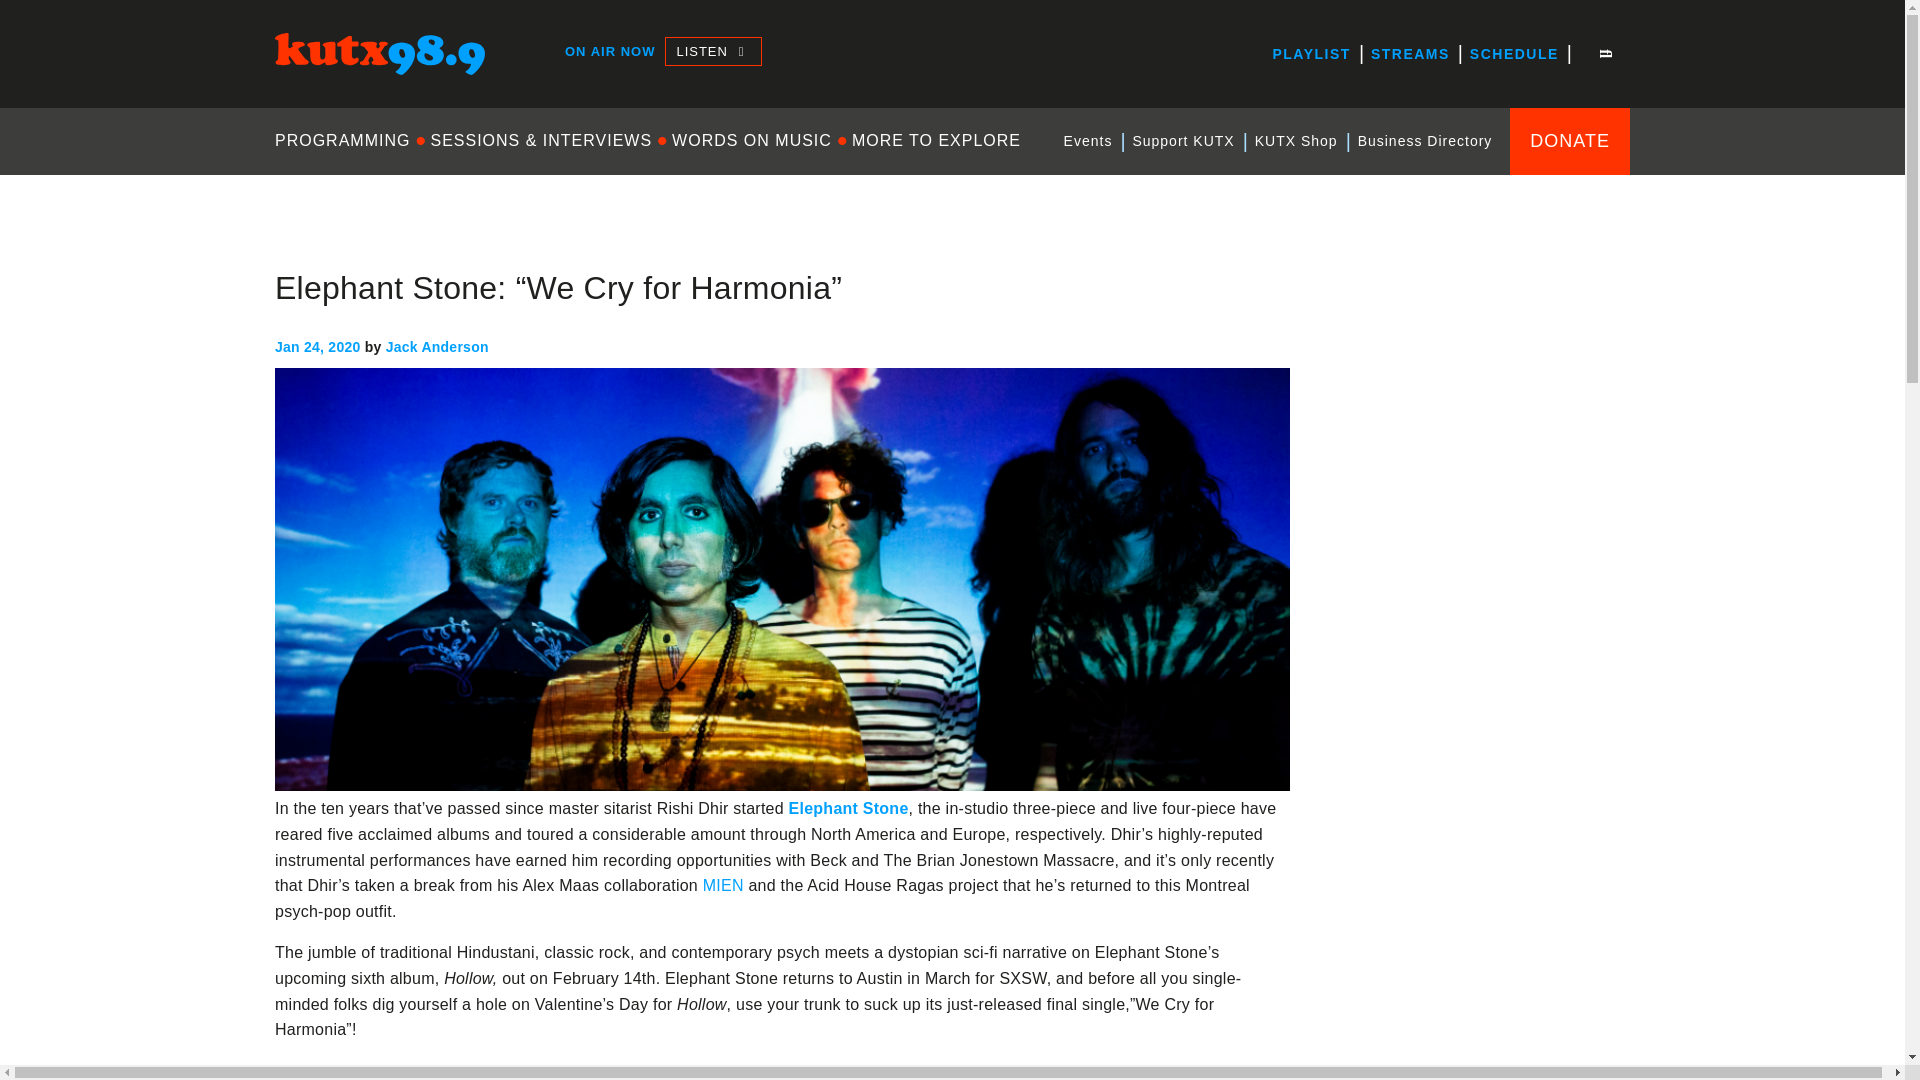 The height and width of the screenshot is (1080, 1920). What do you see at coordinates (347, 140) in the screenshot?
I see `PROGRAMMING` at bounding box center [347, 140].